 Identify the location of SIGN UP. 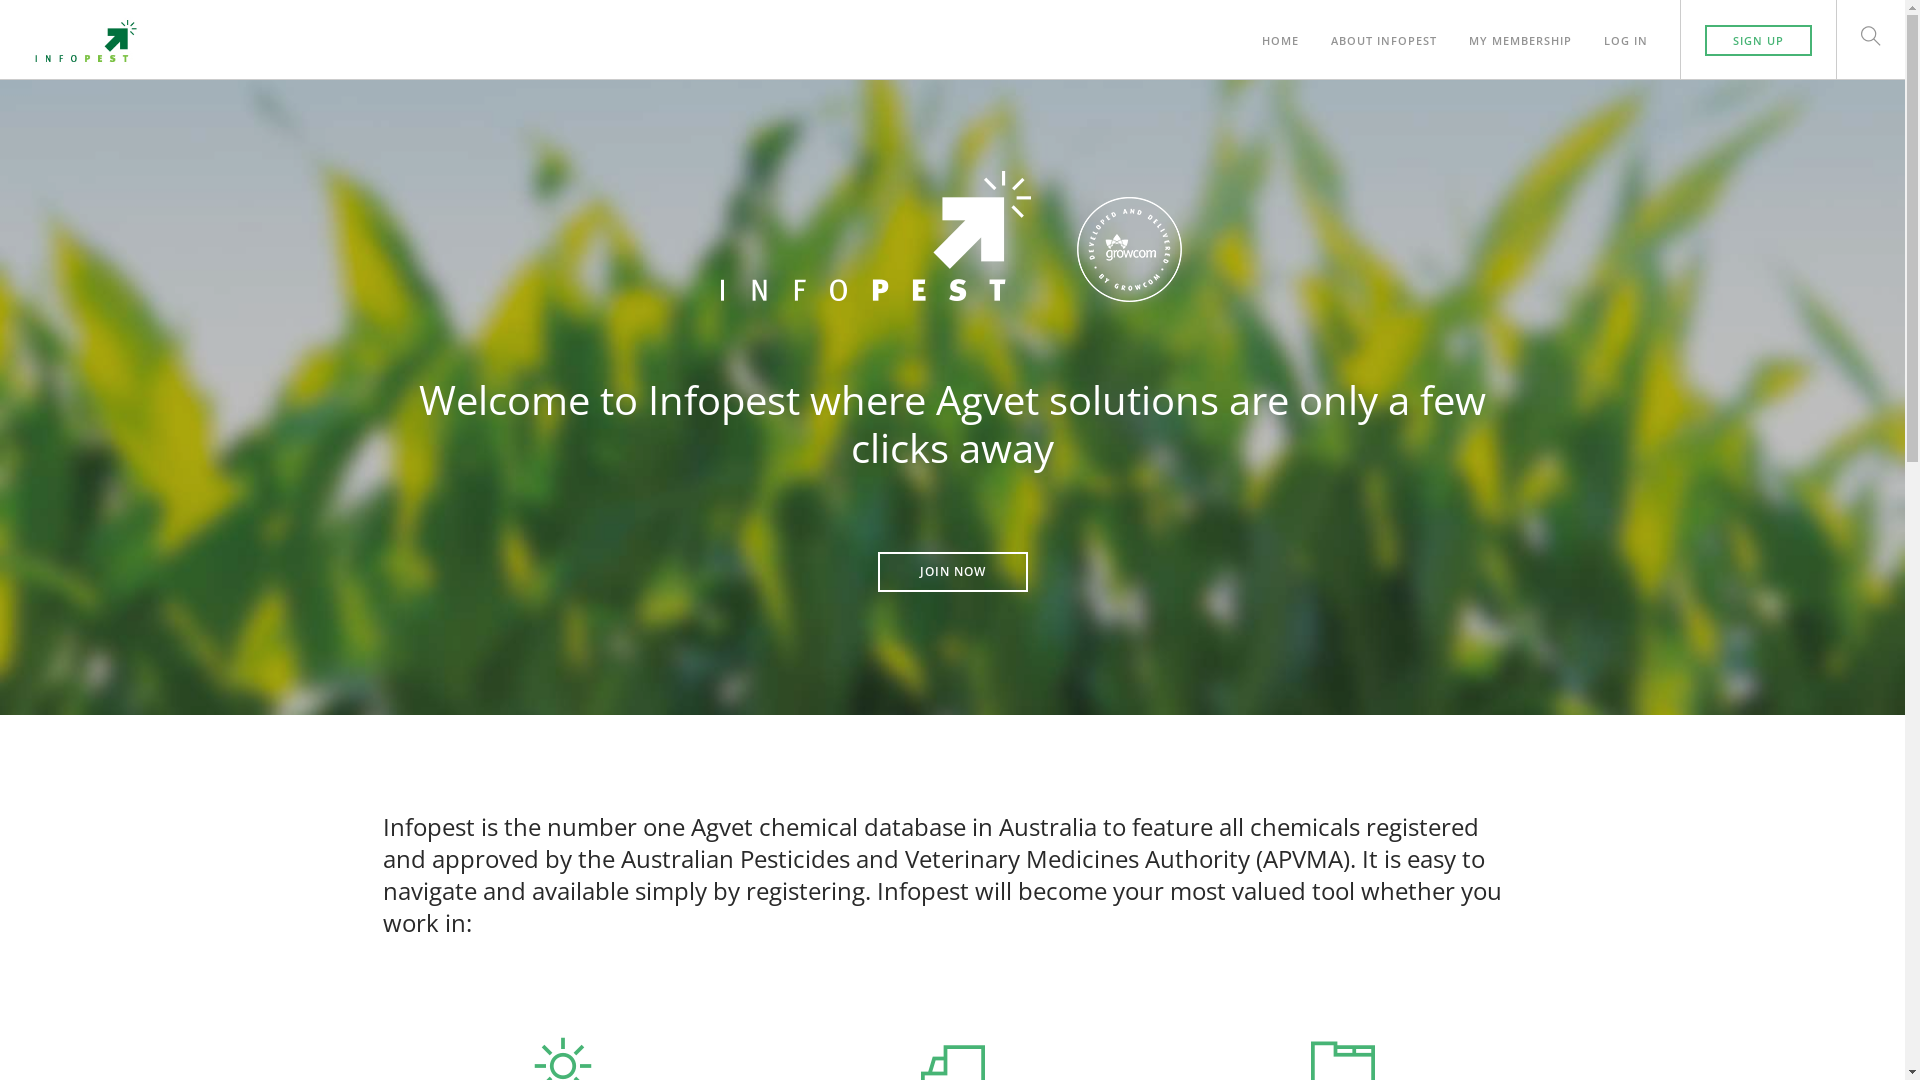
(1758, 40).